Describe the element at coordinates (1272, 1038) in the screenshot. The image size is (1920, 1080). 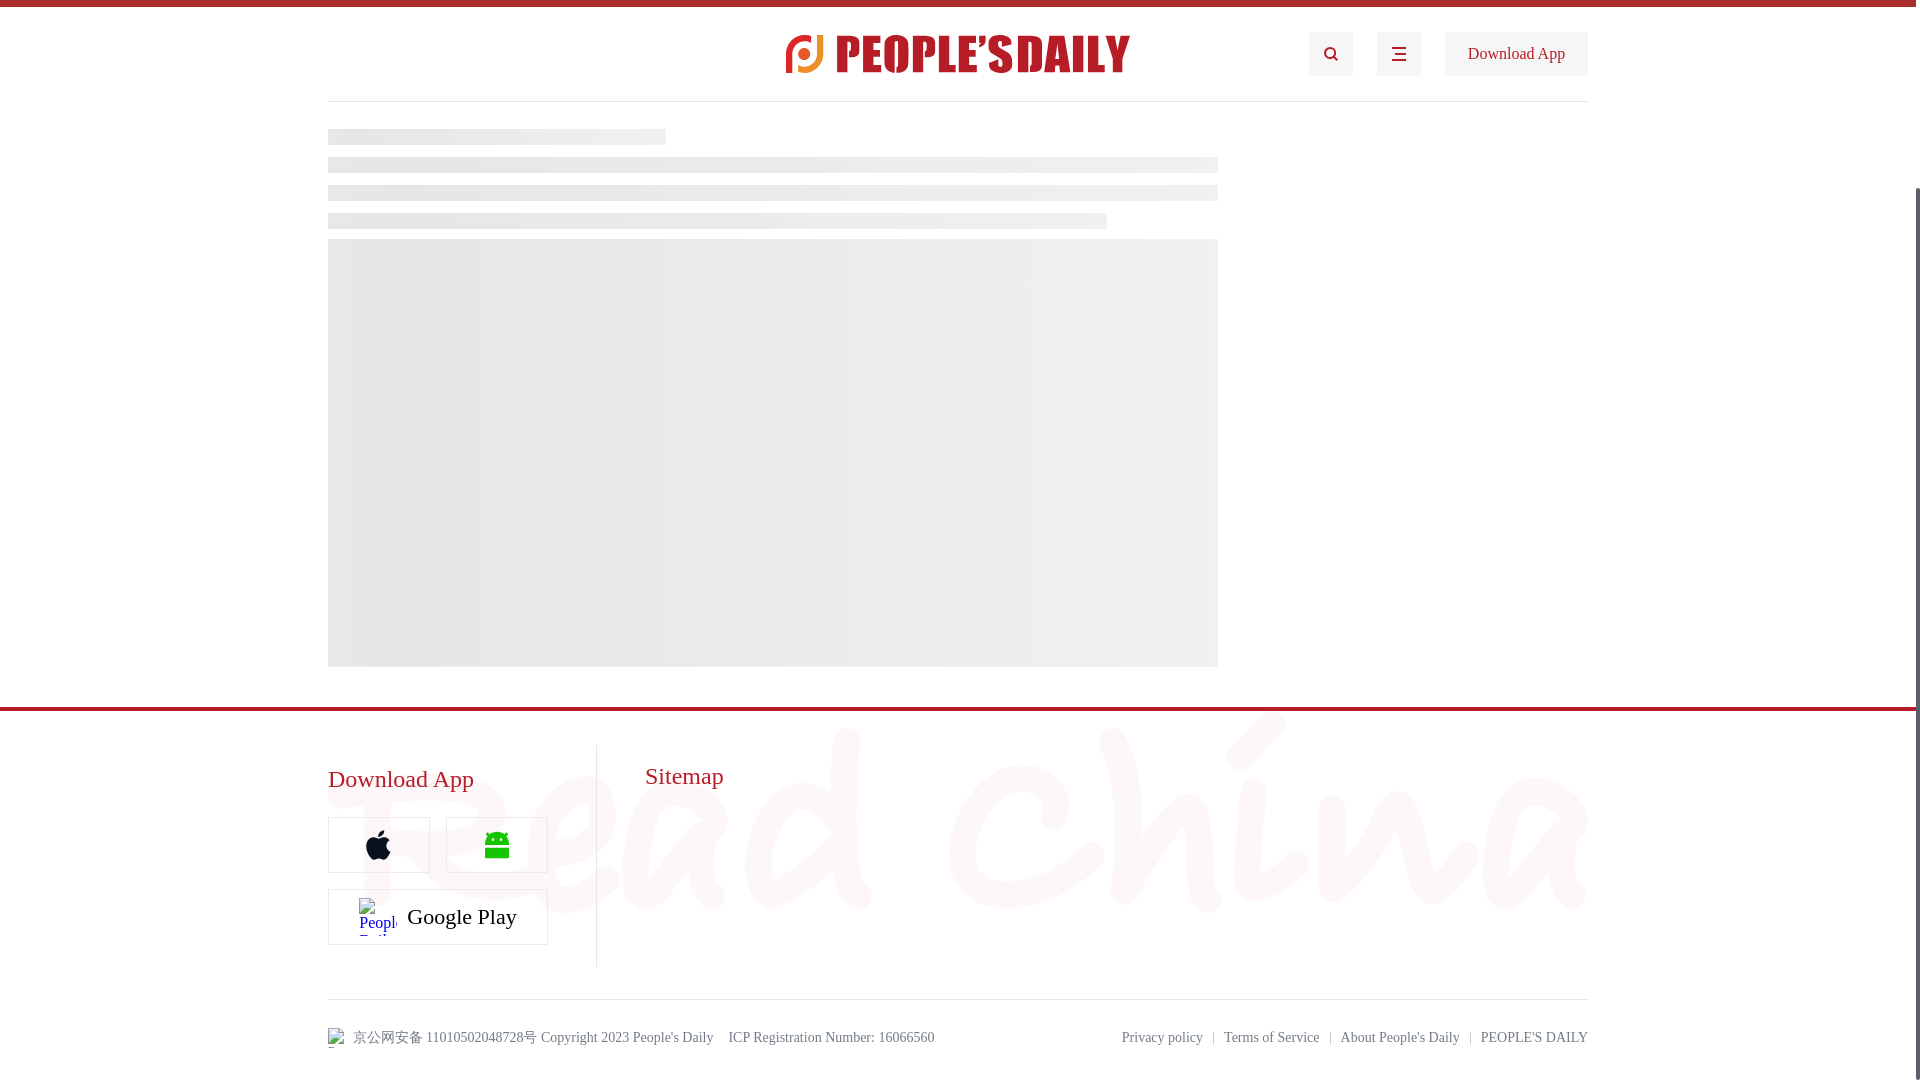
I see `Terms of Service` at that location.